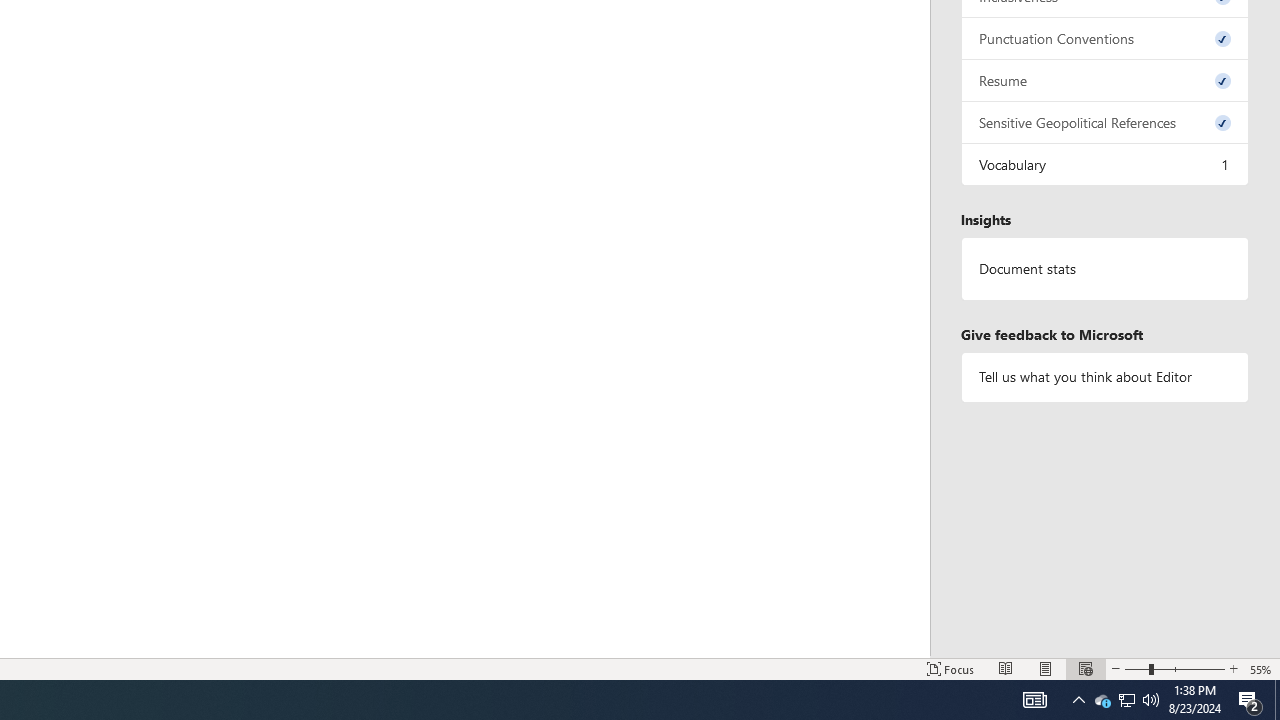  Describe the element at coordinates (1261, 668) in the screenshot. I see `Zoom 55%` at that location.